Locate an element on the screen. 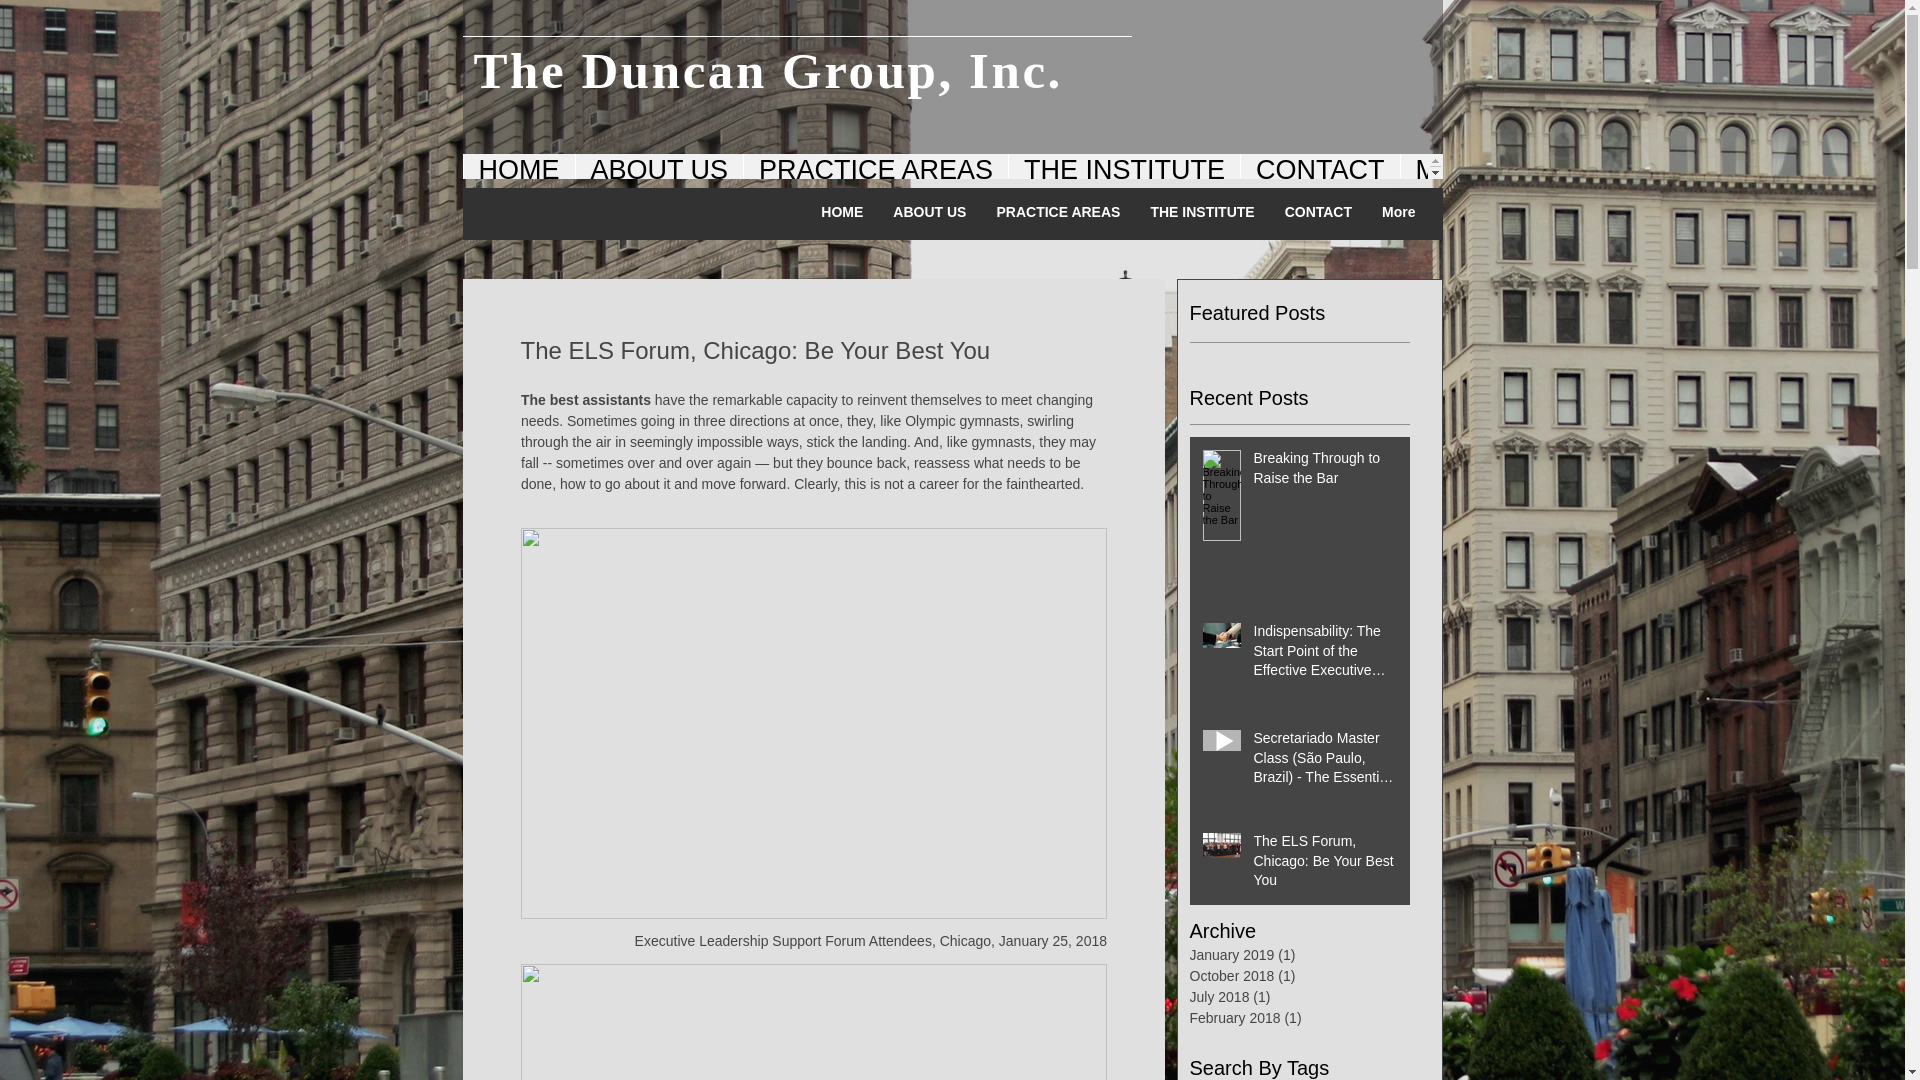  HOME is located at coordinates (518, 166).